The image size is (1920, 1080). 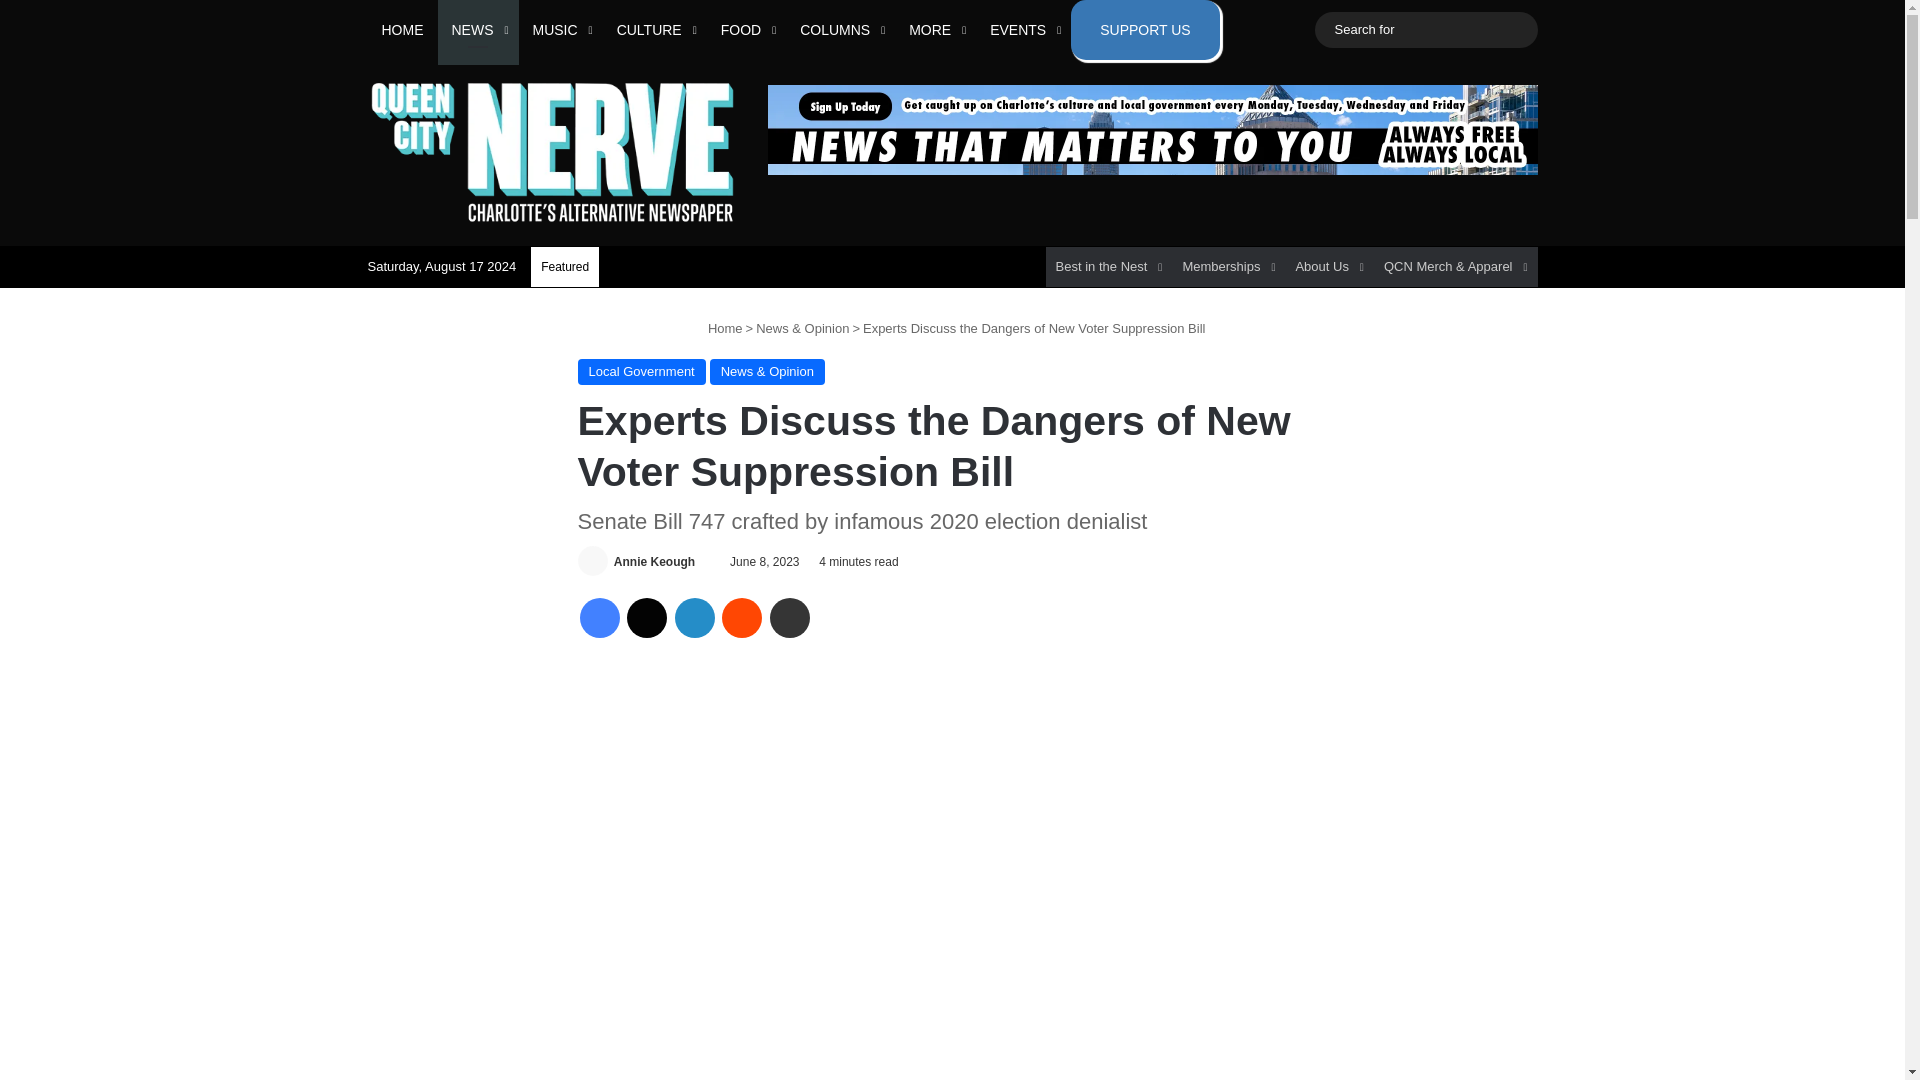 I want to click on COLUMNS, so click(x=840, y=30).